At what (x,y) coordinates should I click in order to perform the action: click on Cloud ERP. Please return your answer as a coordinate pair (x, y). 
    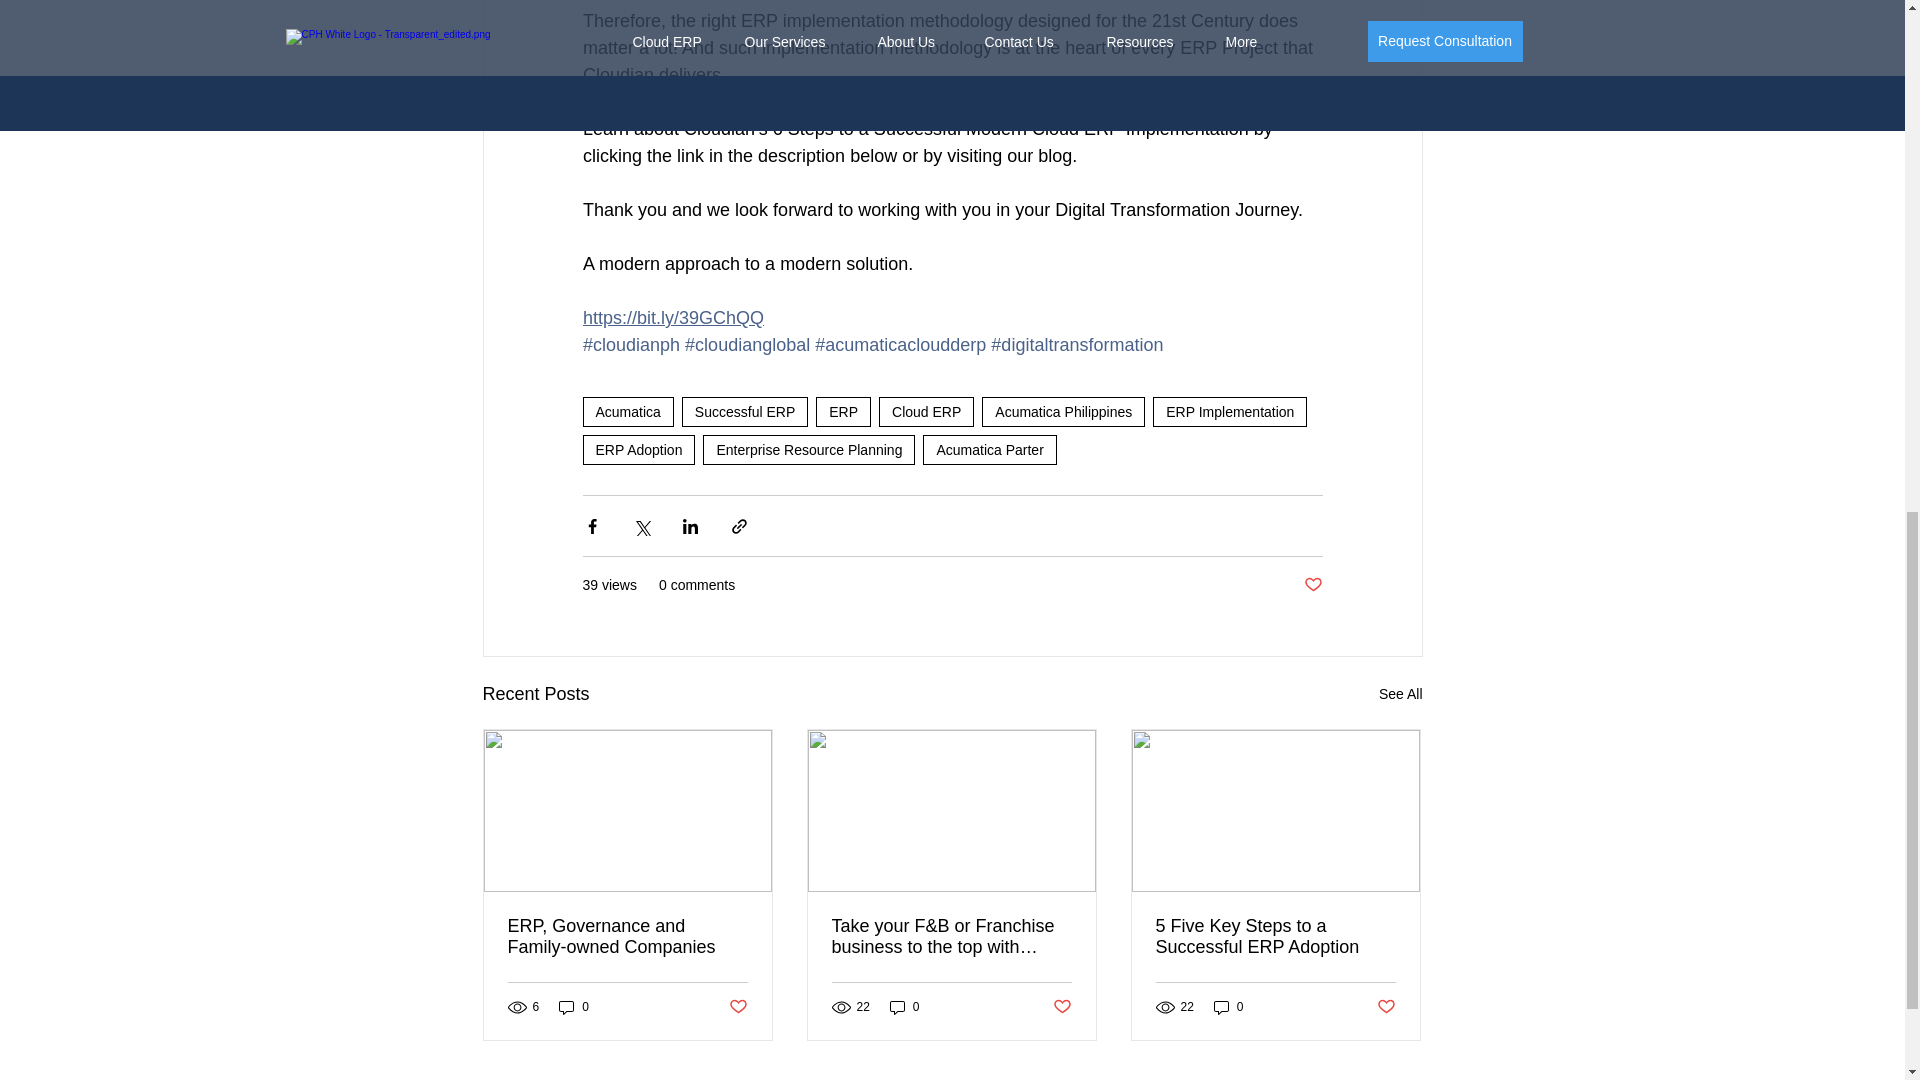
    Looking at the image, I should click on (926, 412).